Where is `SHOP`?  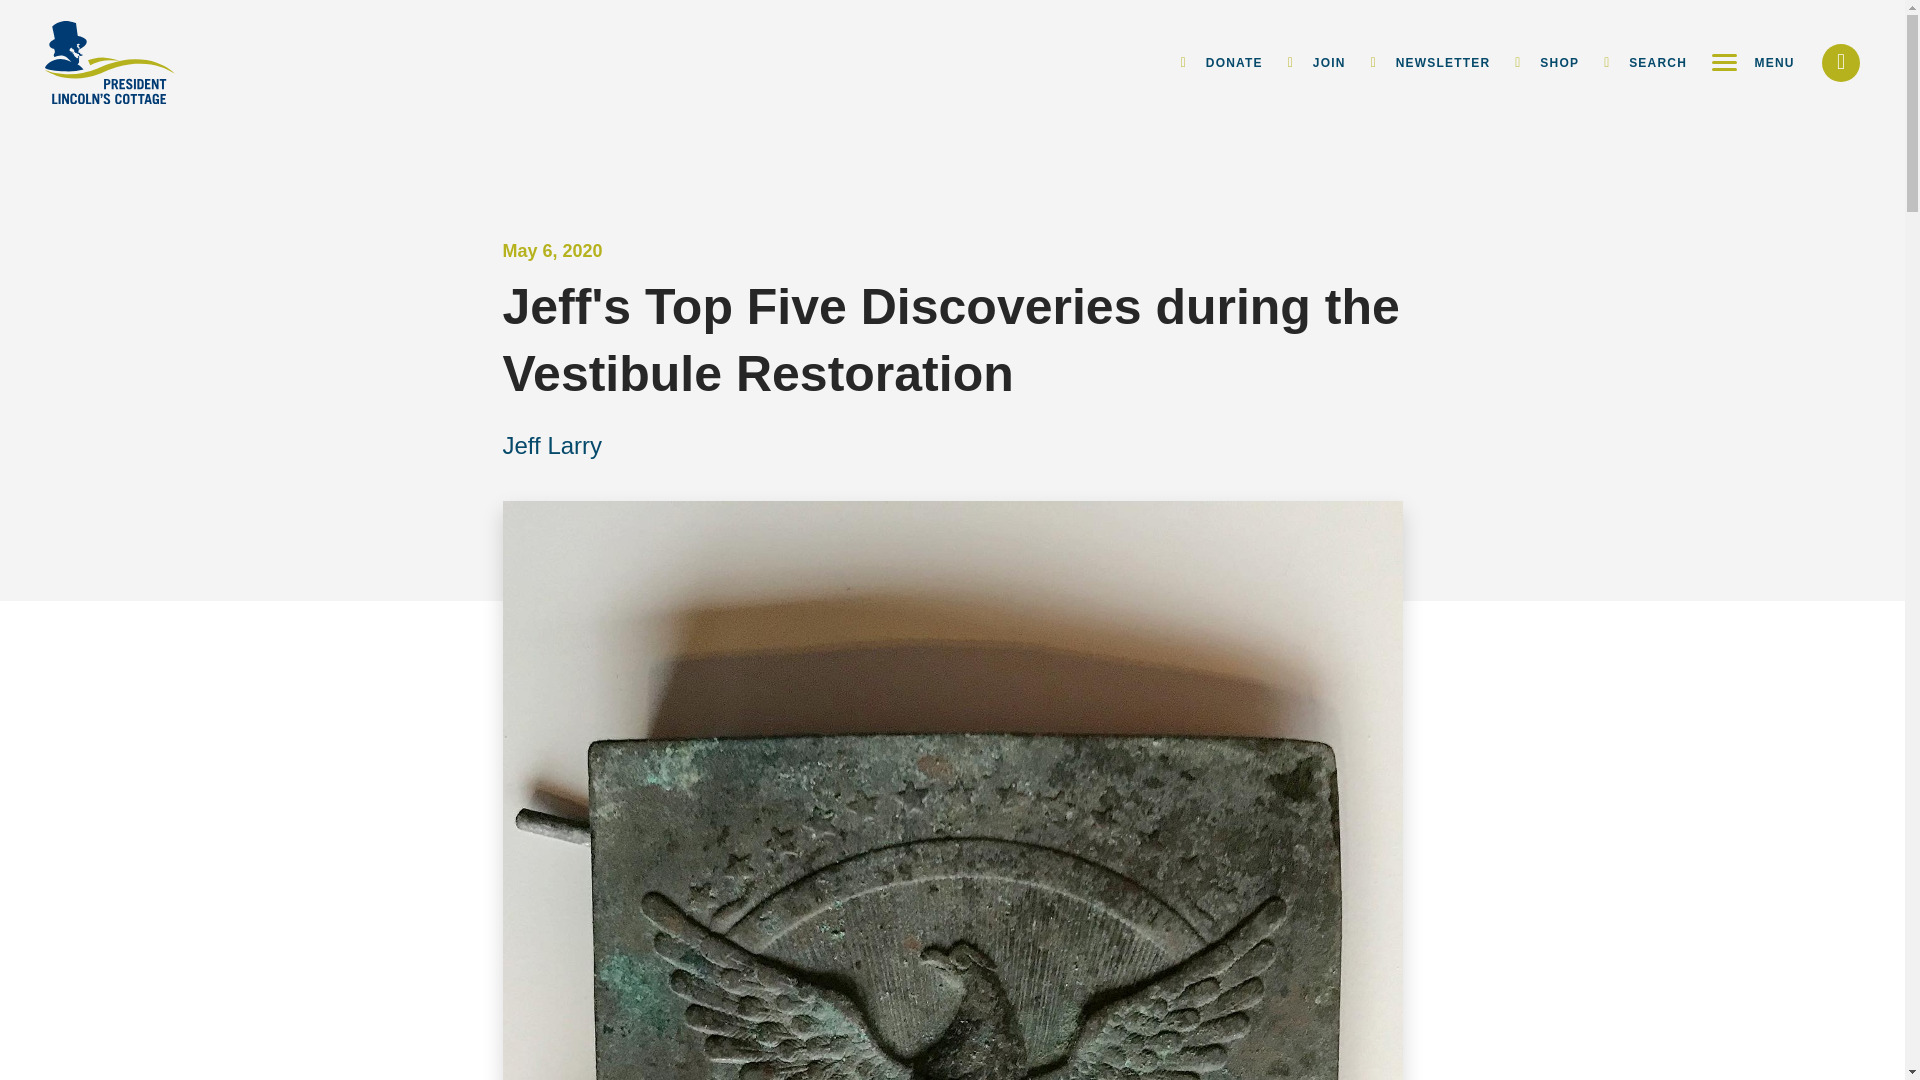 SHOP is located at coordinates (1546, 63).